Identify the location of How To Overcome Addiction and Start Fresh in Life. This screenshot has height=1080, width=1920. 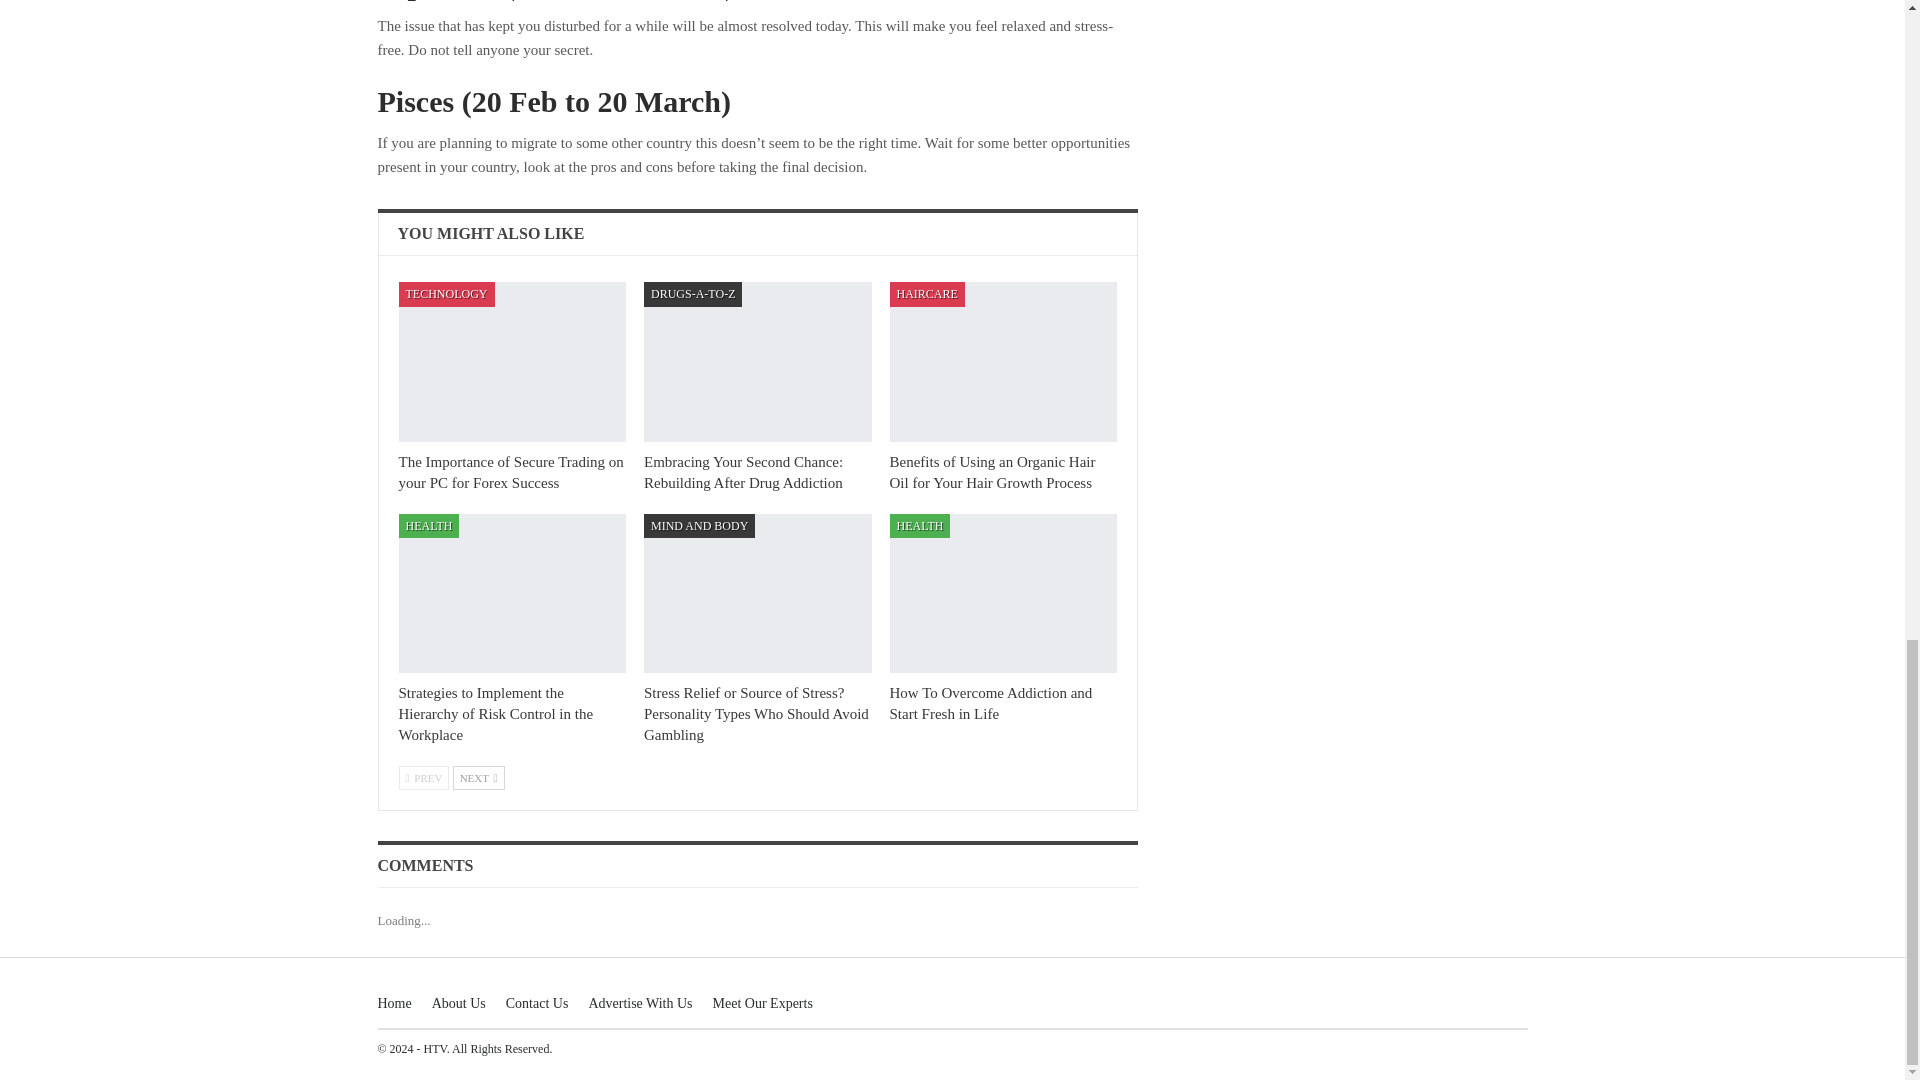
(1004, 593).